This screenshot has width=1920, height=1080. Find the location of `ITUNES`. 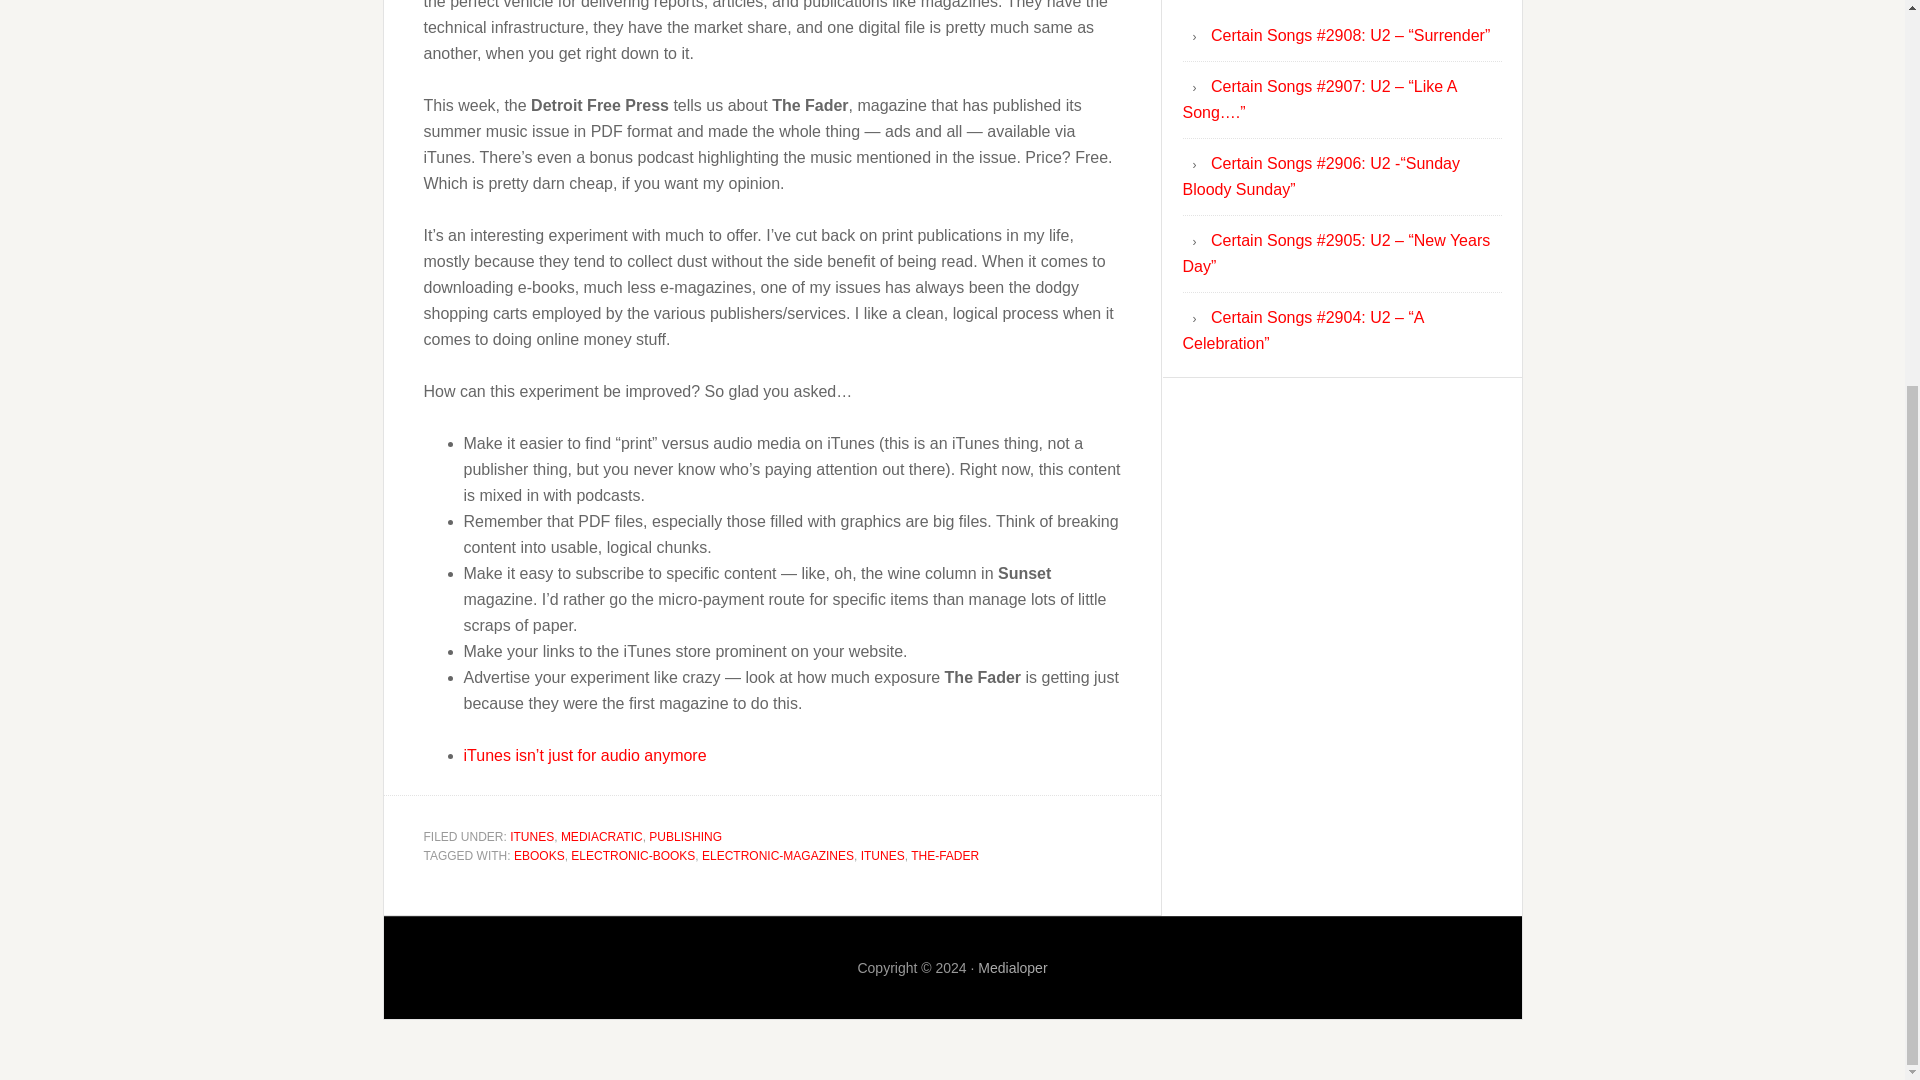

ITUNES is located at coordinates (532, 836).